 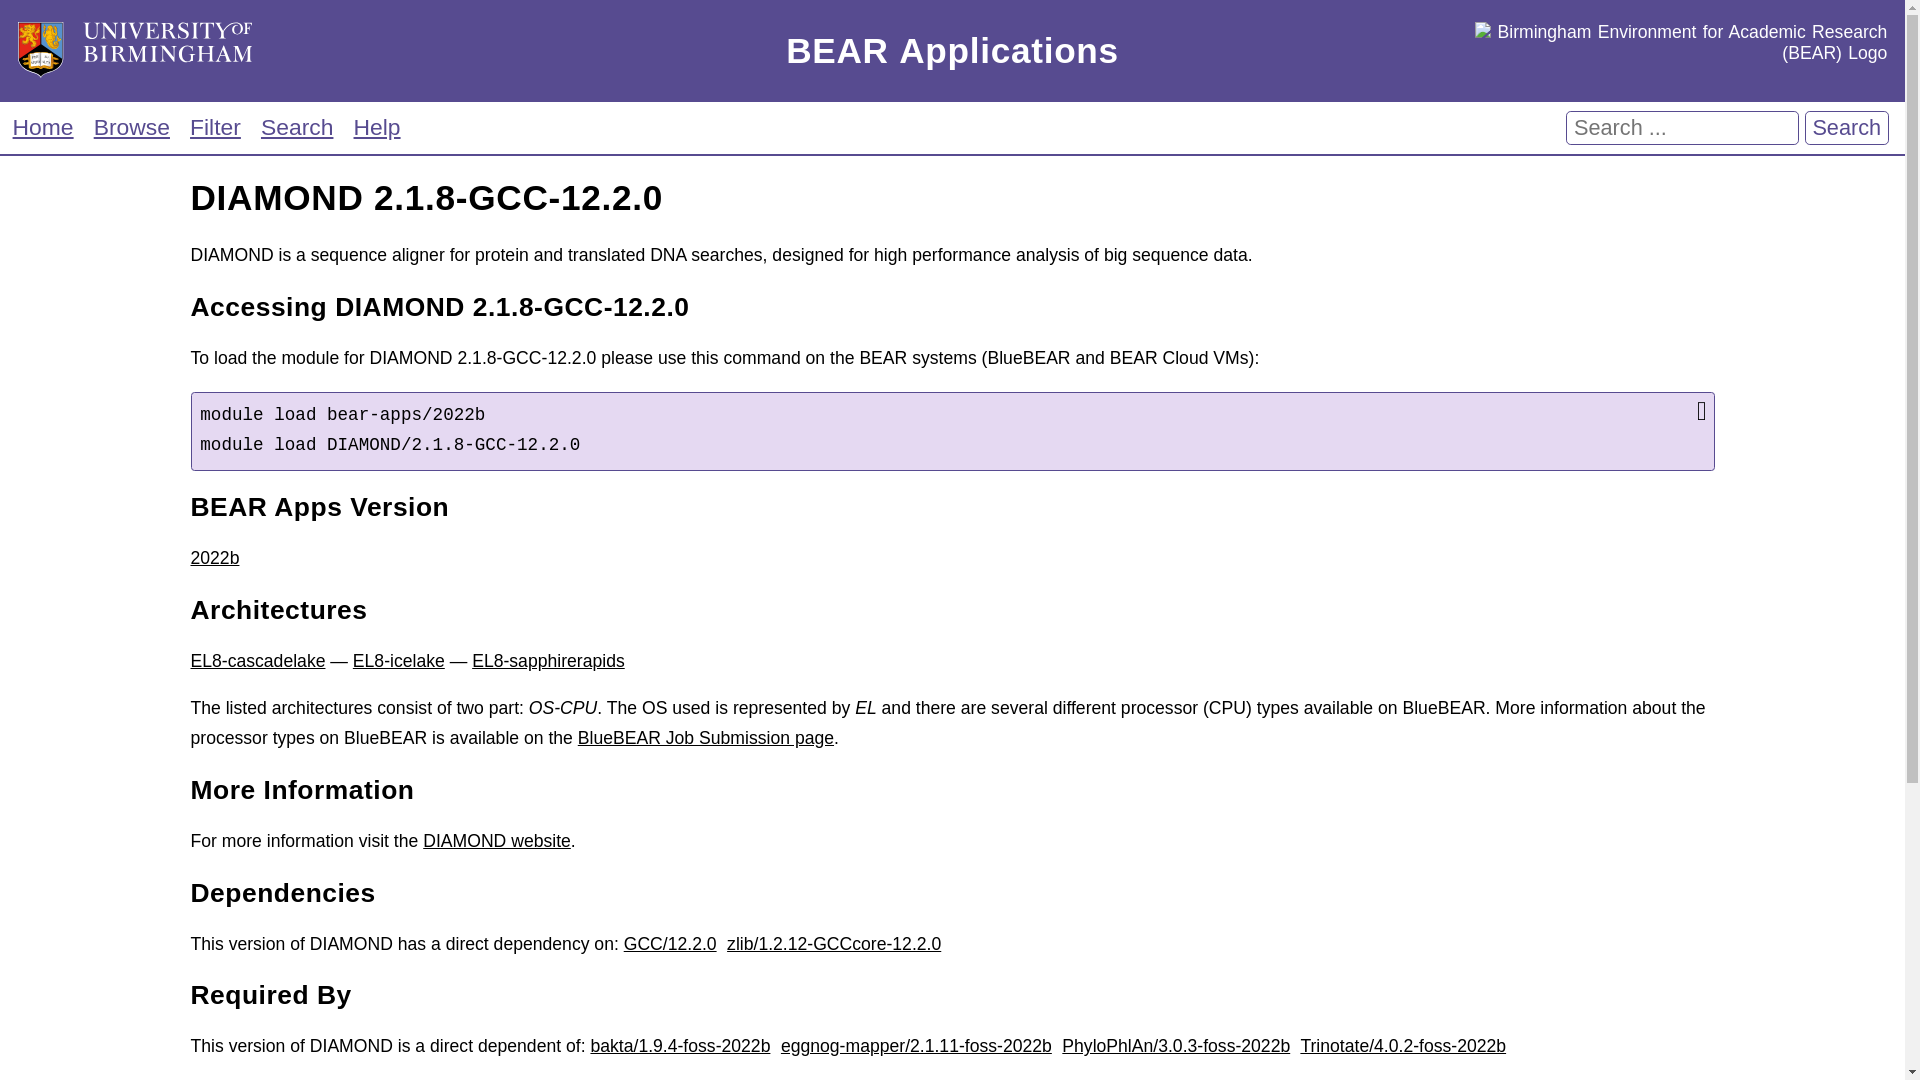 What do you see at coordinates (296, 127) in the screenshot?
I see `Search` at bounding box center [296, 127].